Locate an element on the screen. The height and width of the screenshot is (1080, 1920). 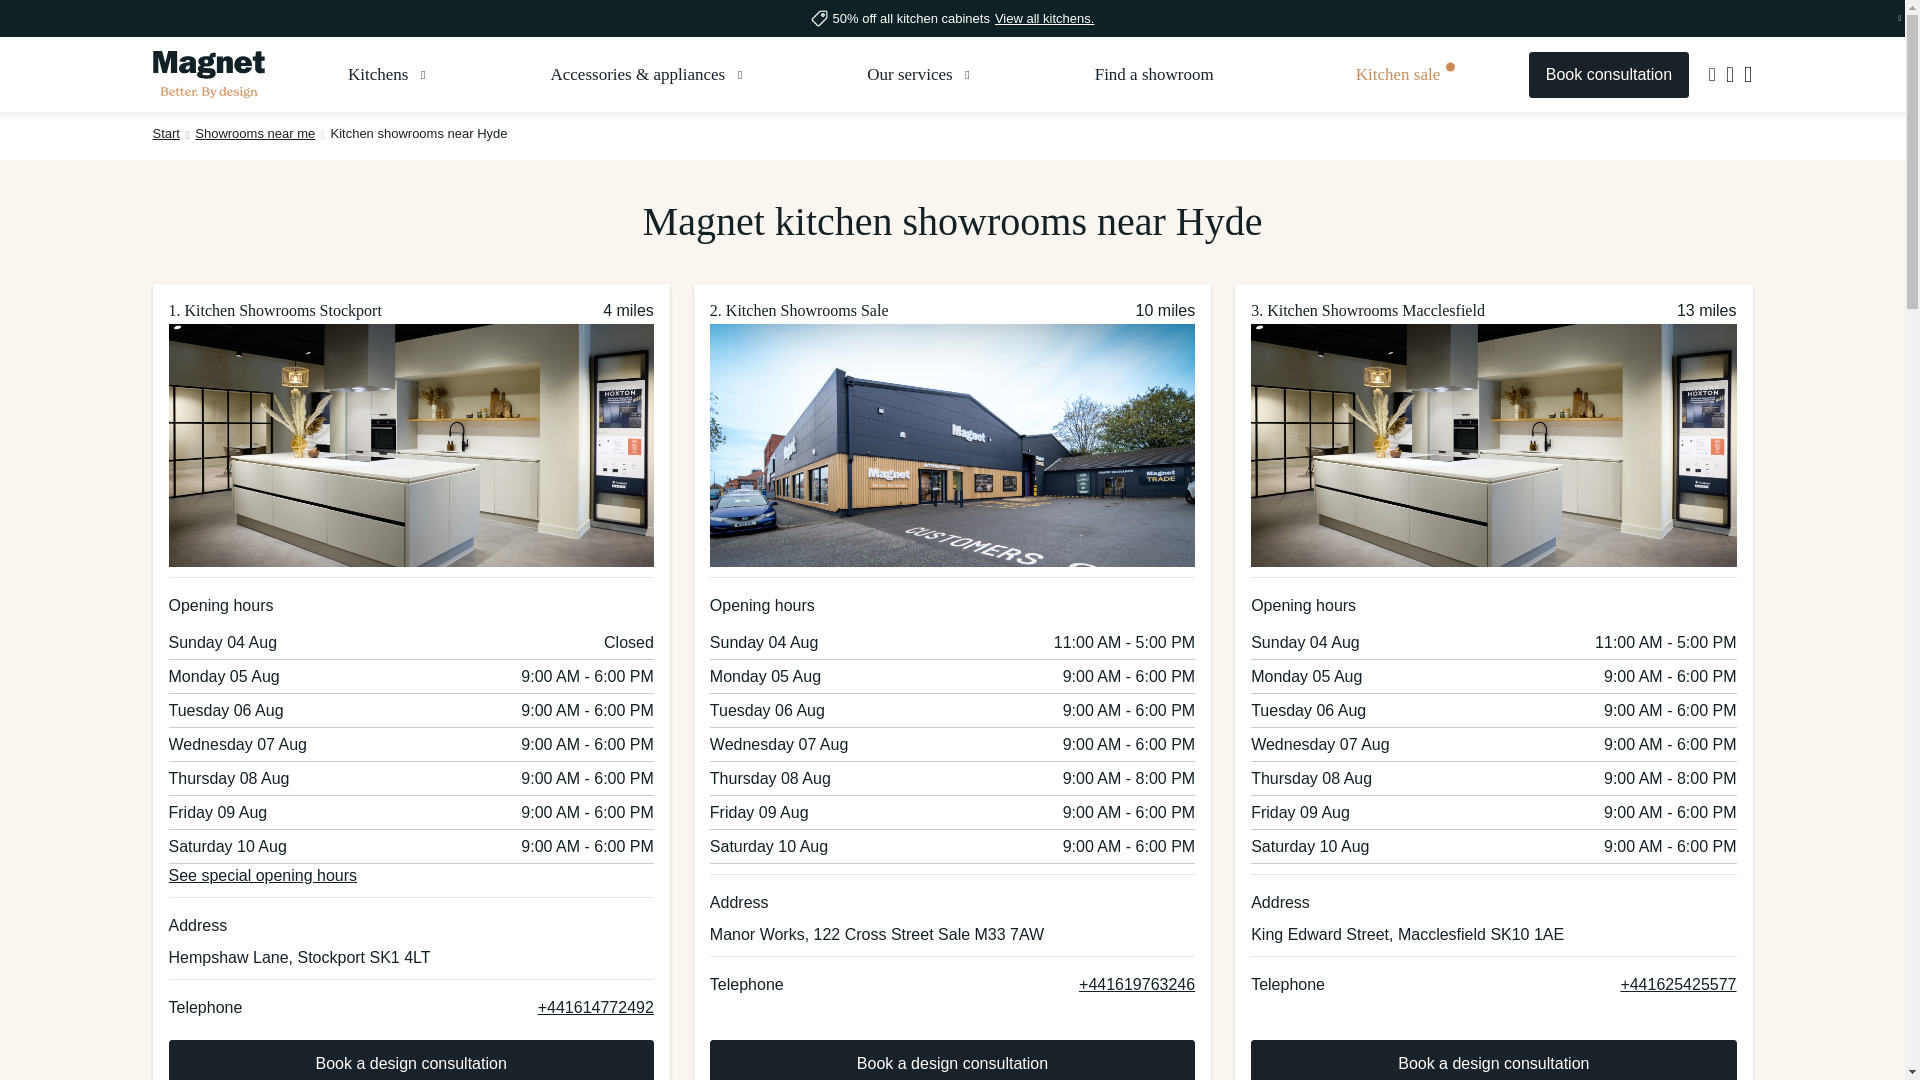
View all kitchens. is located at coordinates (1044, 18).